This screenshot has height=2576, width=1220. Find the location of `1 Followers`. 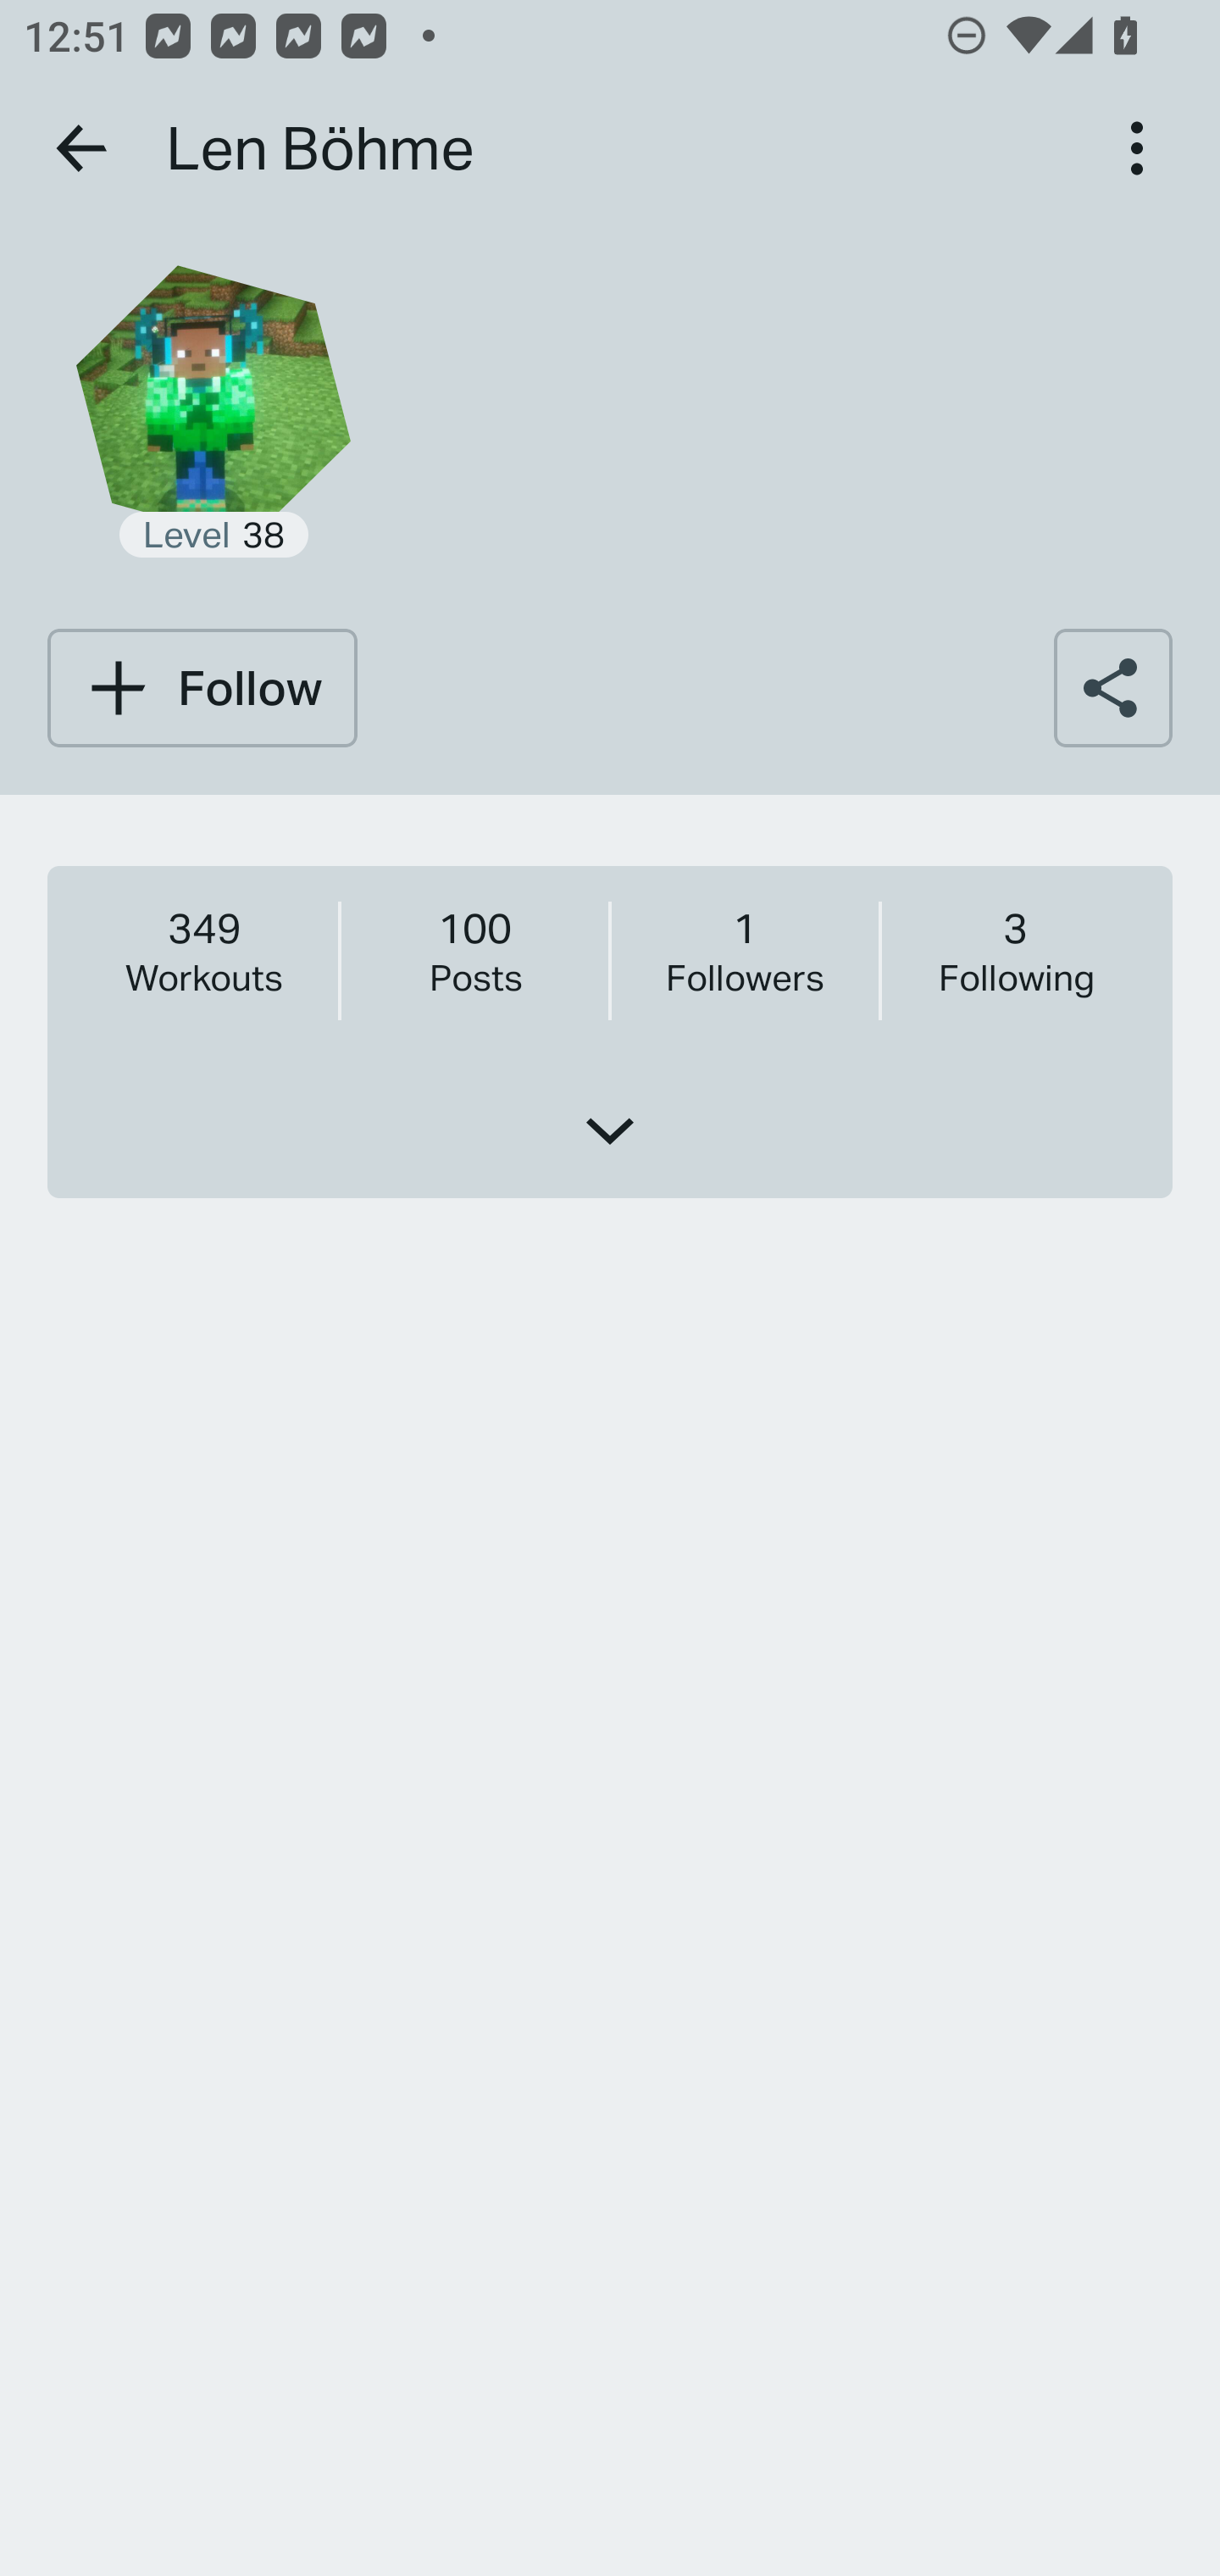

1 Followers is located at coordinates (744, 951).